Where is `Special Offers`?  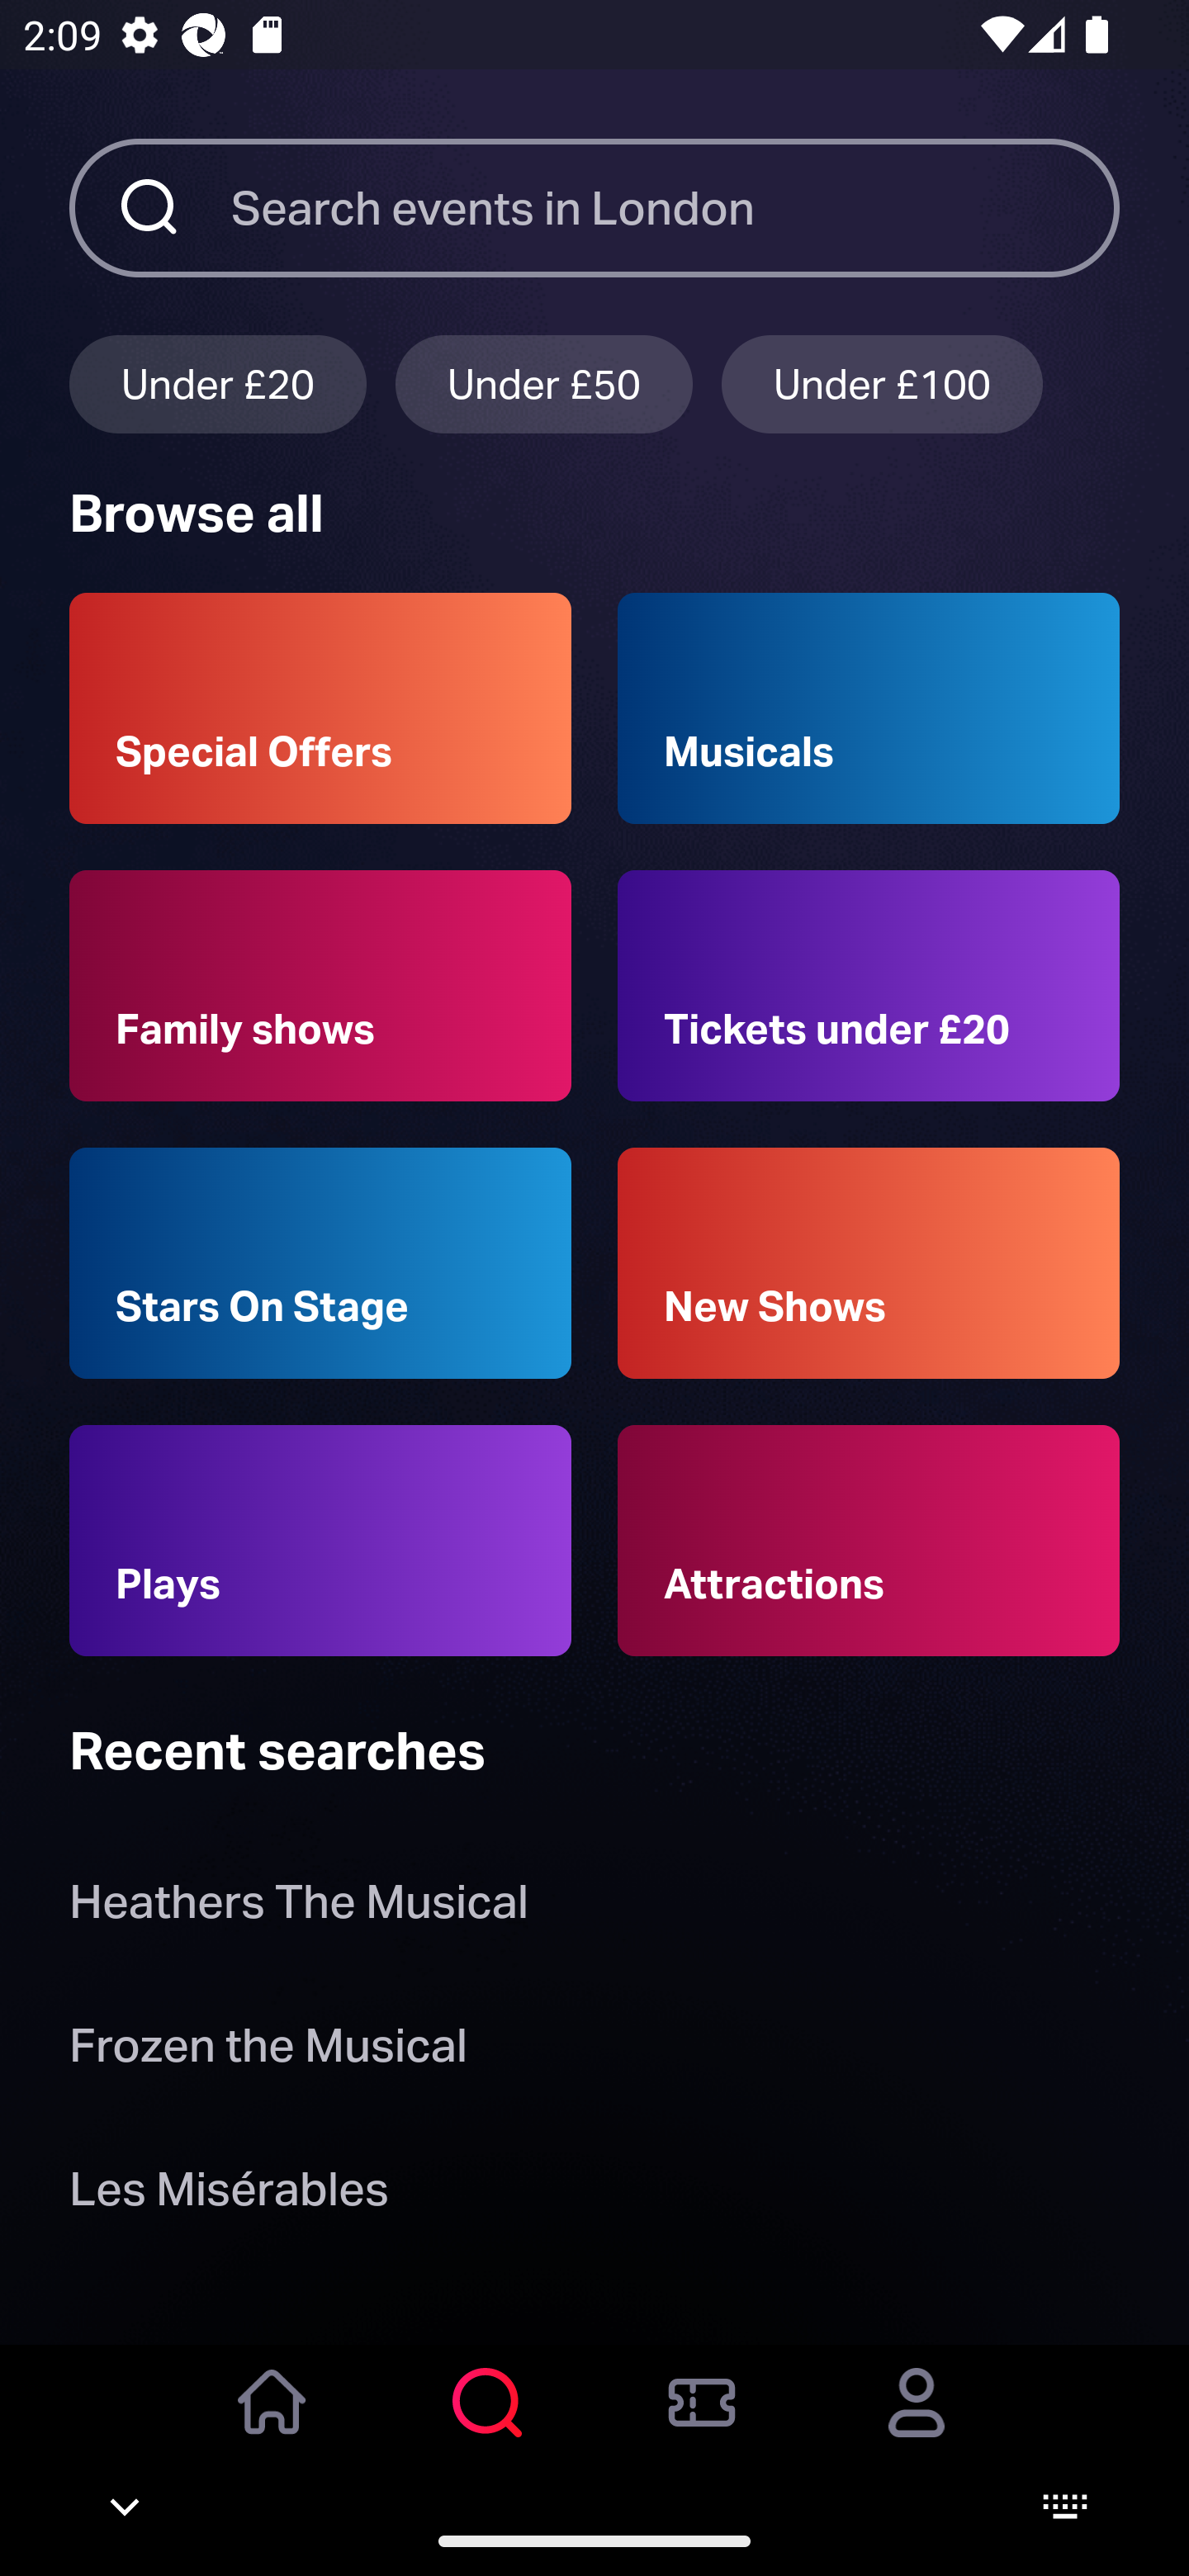 Special Offers is located at coordinates (320, 708).